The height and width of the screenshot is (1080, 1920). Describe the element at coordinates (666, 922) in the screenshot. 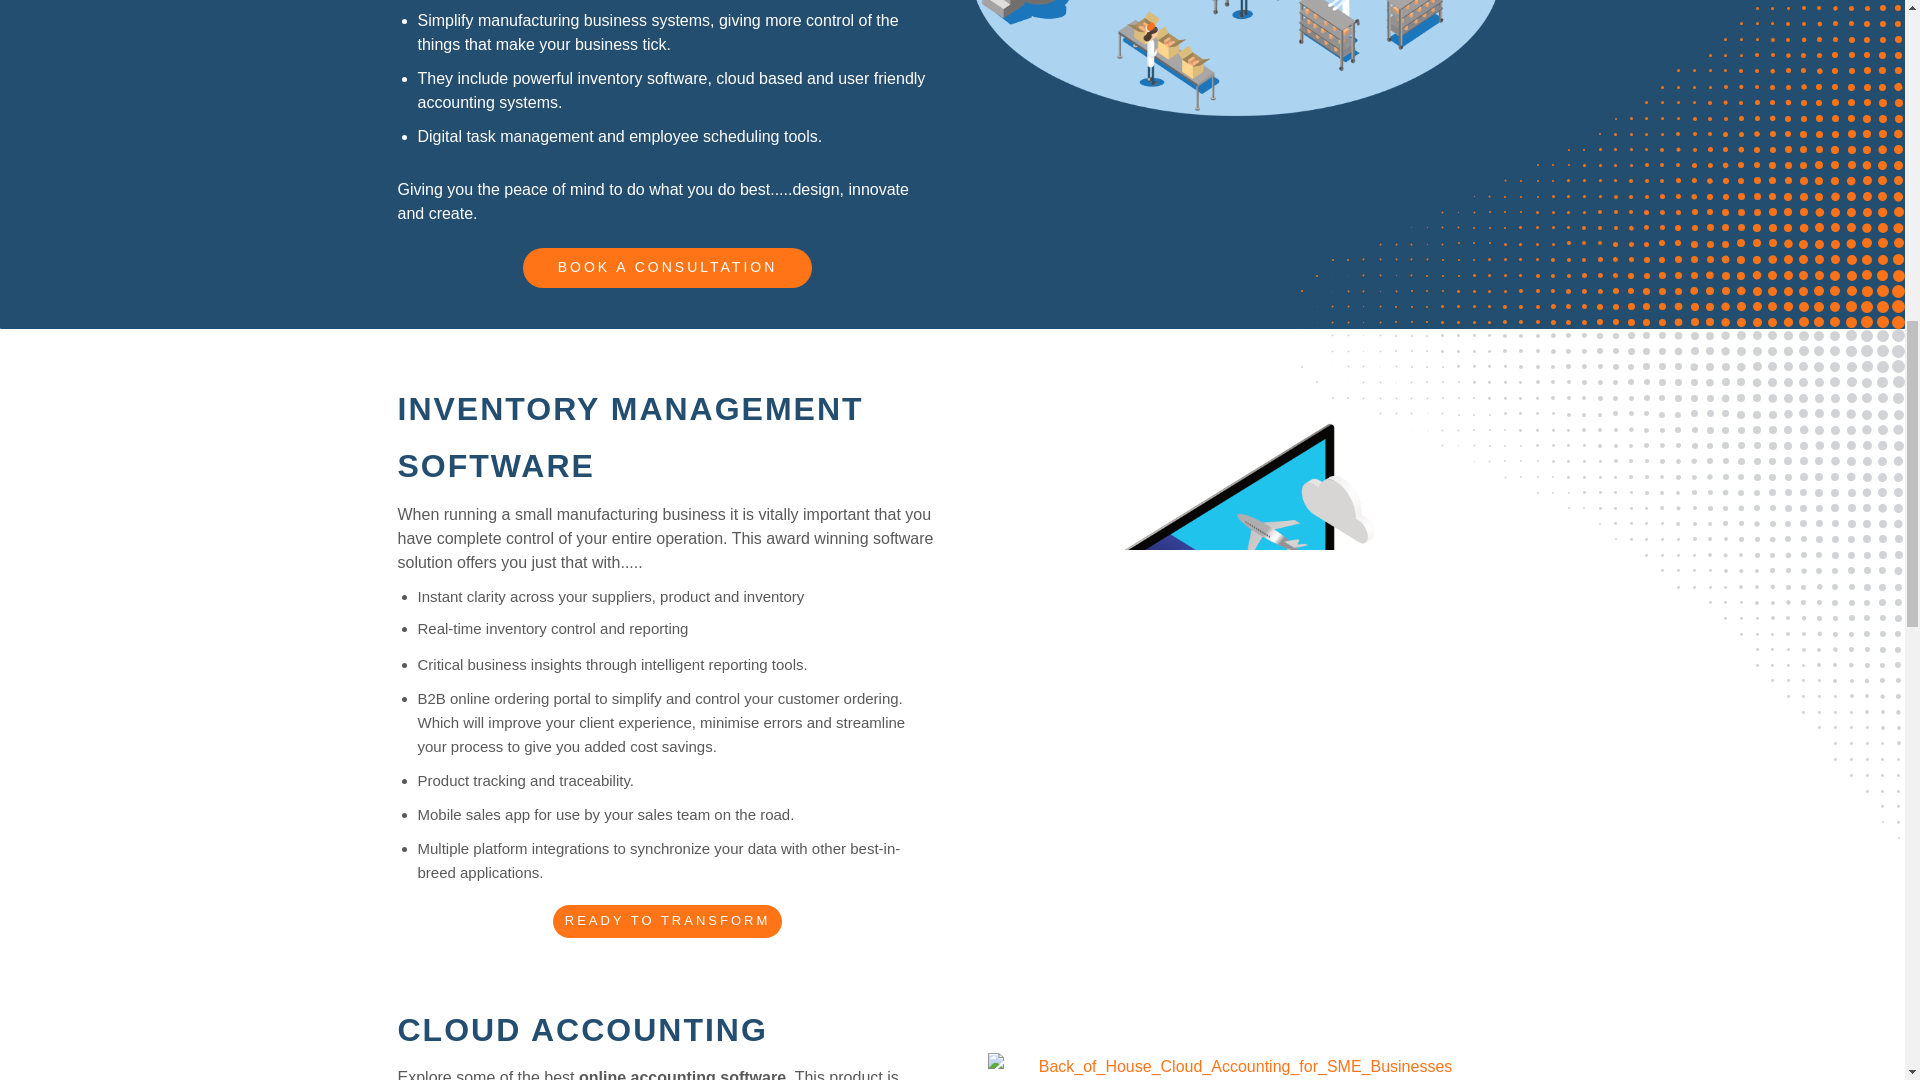

I see `30 min consultation to learn more` at that location.